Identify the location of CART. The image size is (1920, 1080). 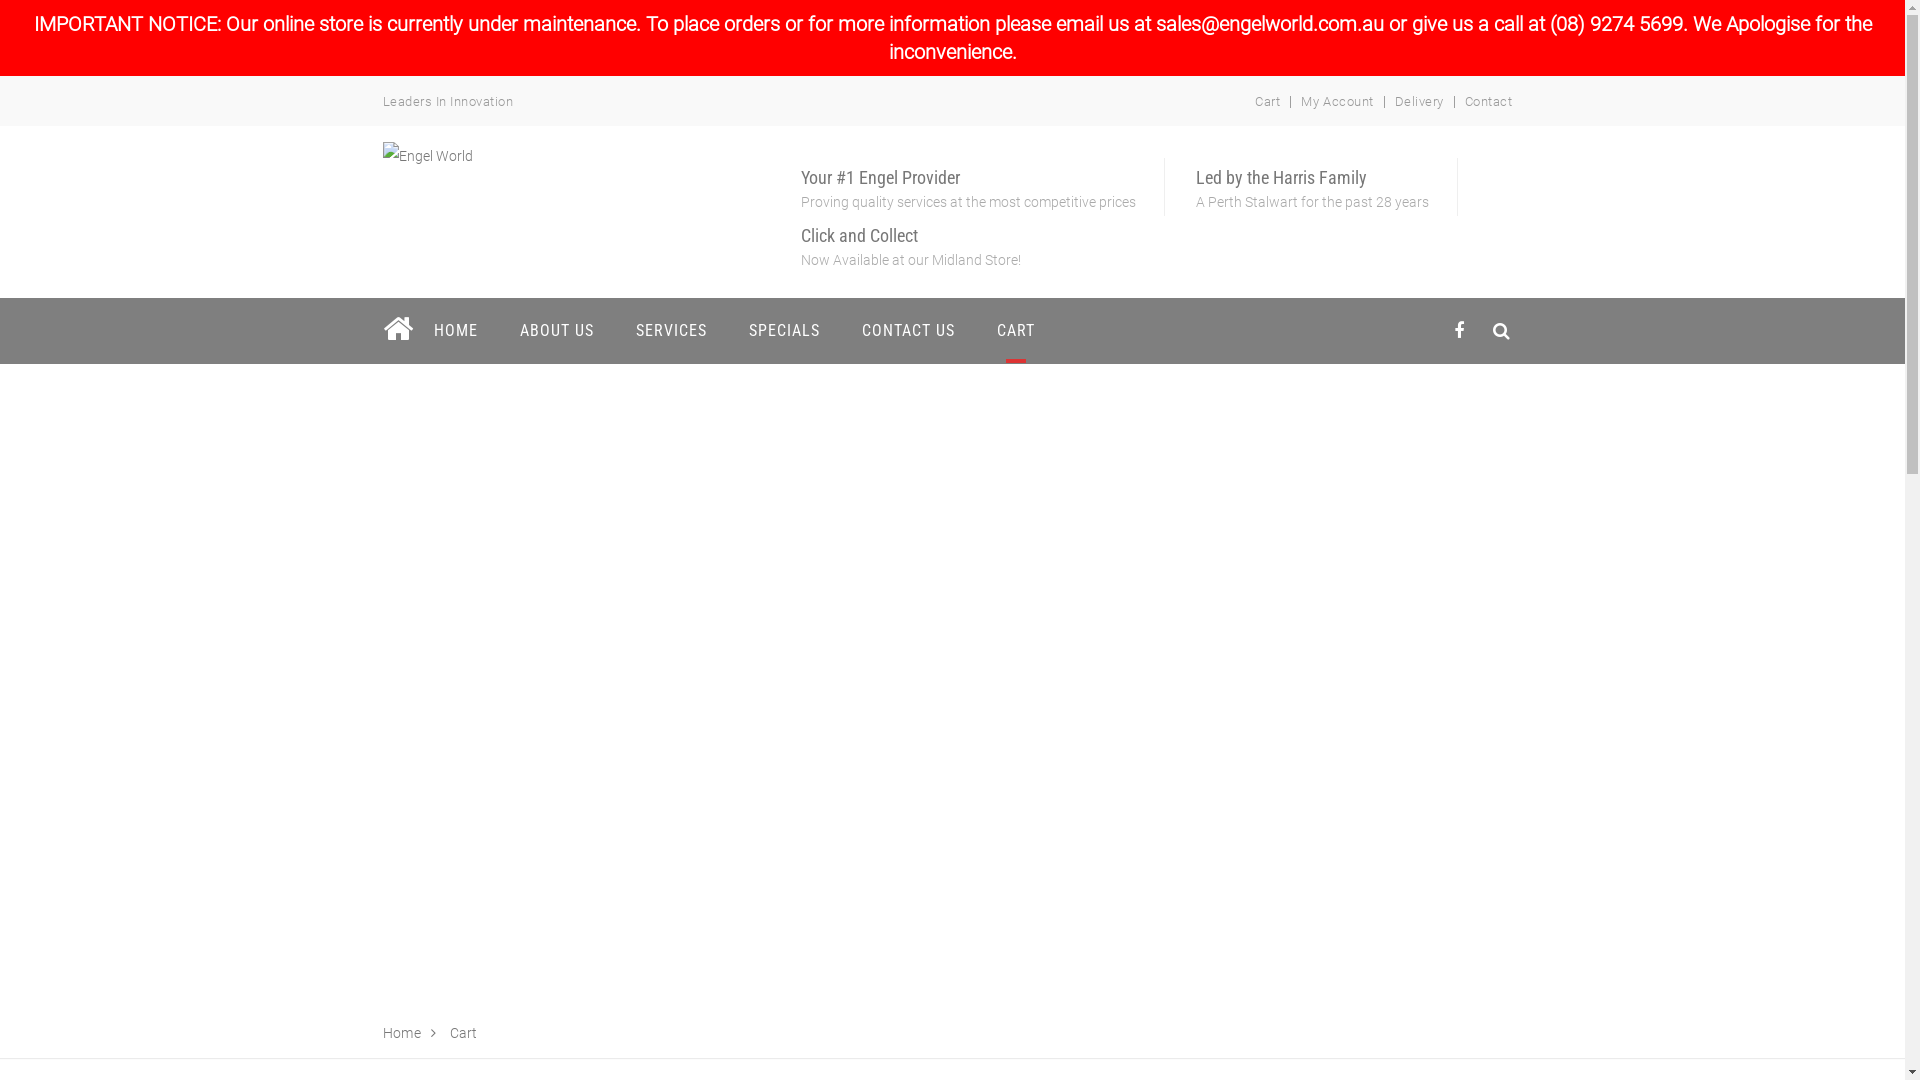
(1016, 330).